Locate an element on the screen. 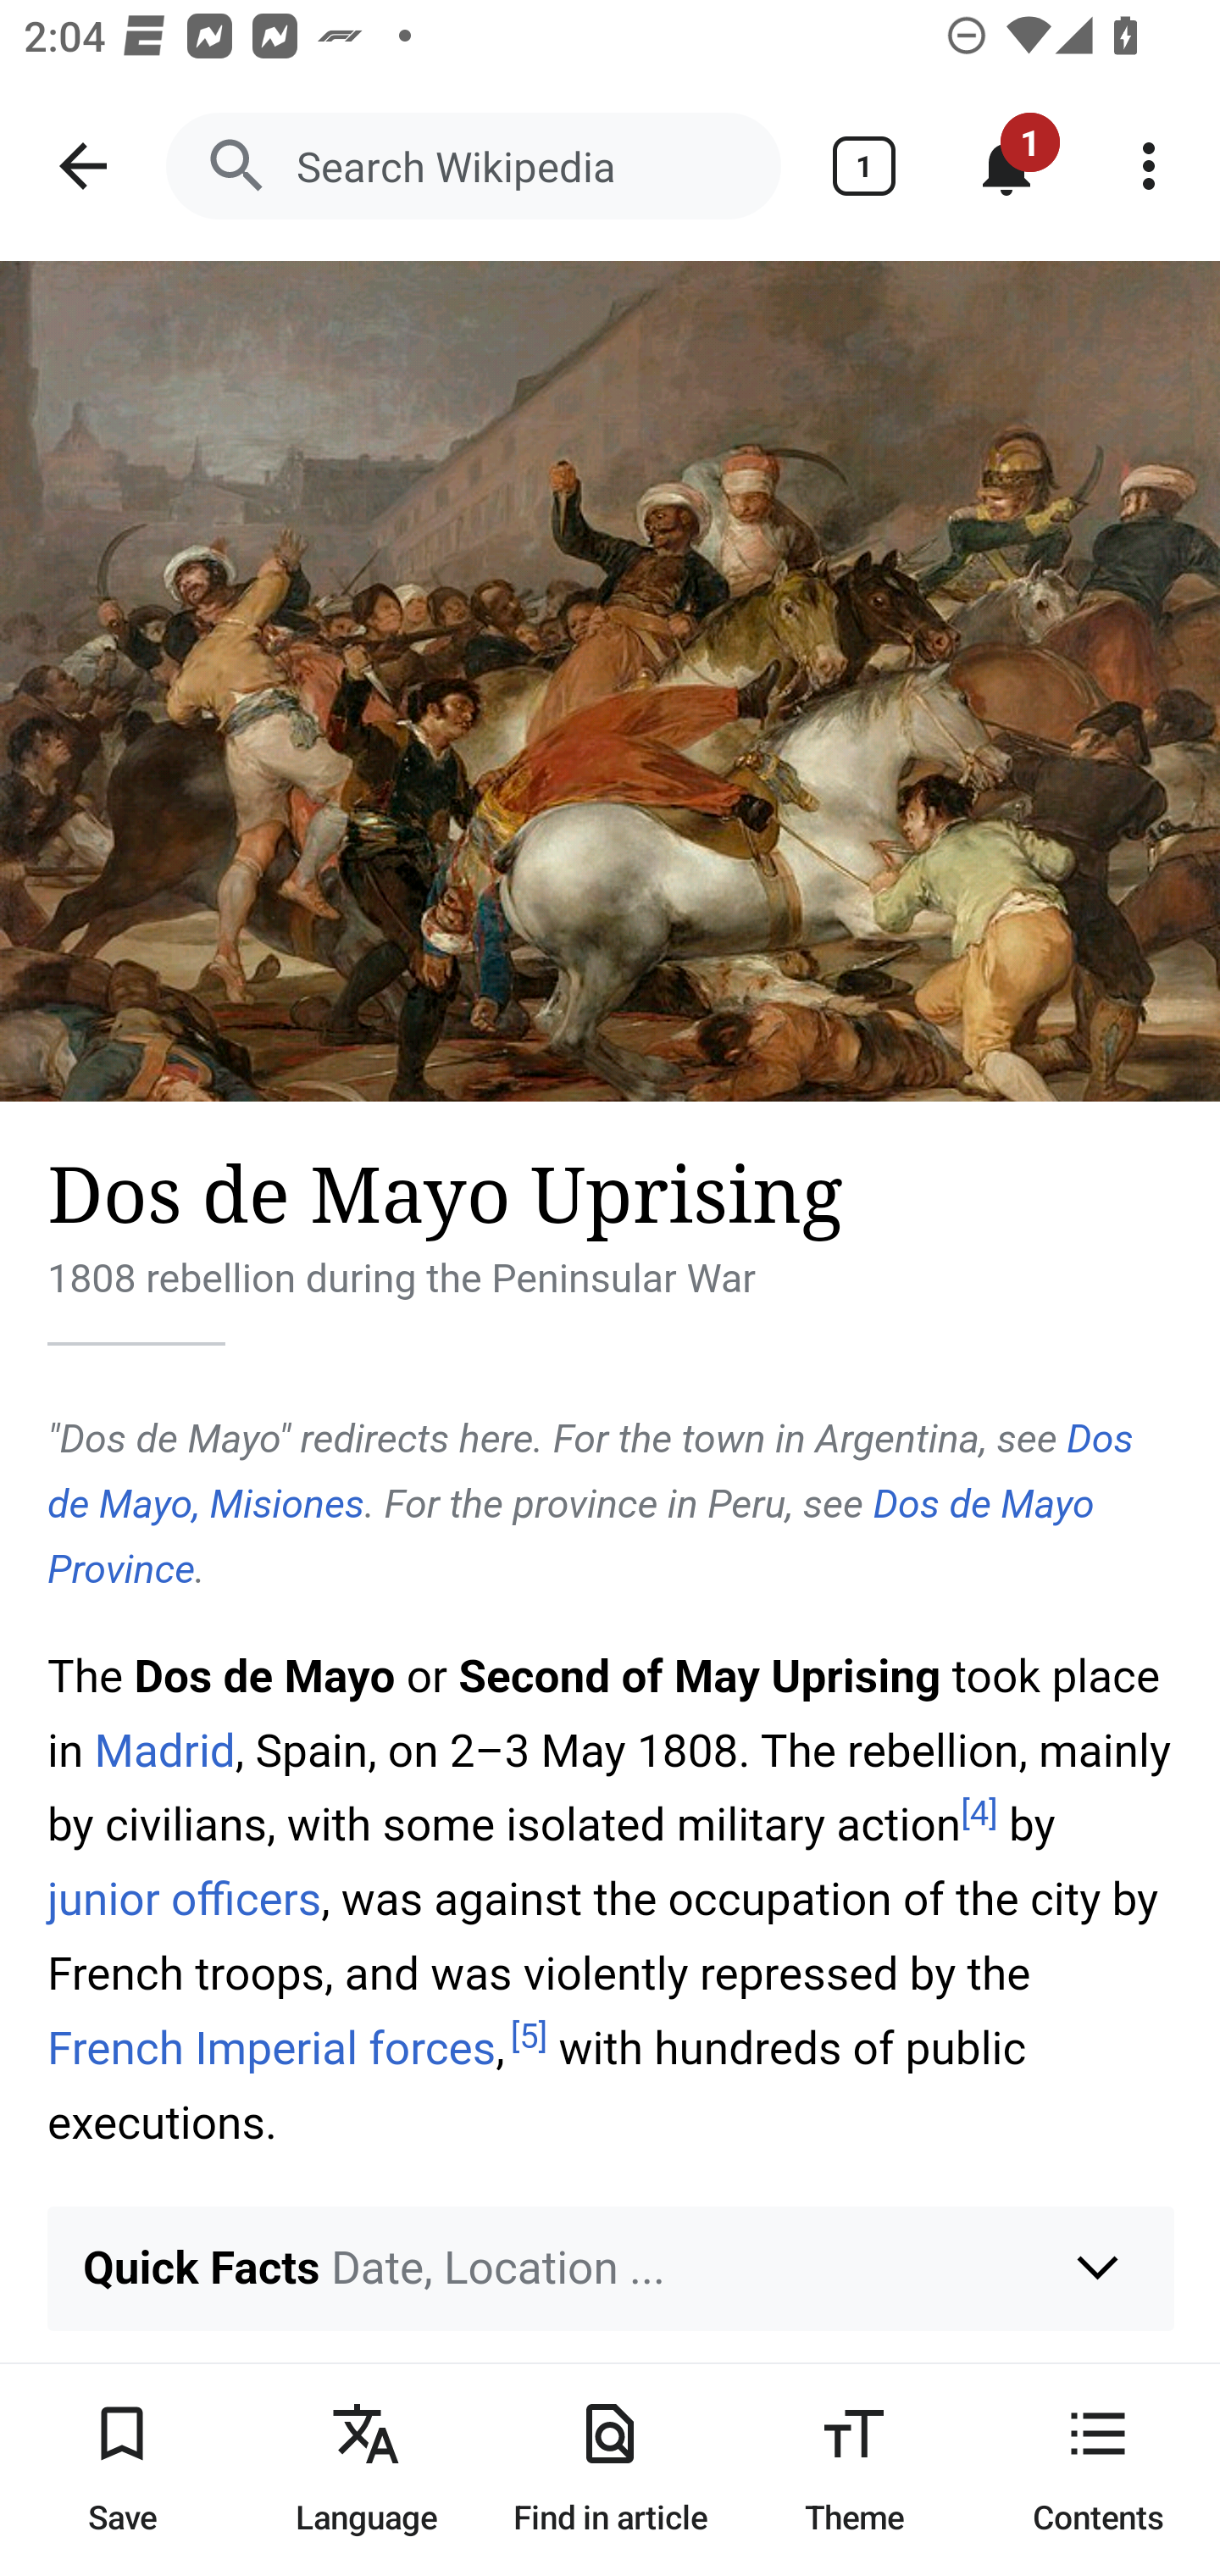 The height and width of the screenshot is (2576, 1220). Language is located at coordinates (366, 2469).